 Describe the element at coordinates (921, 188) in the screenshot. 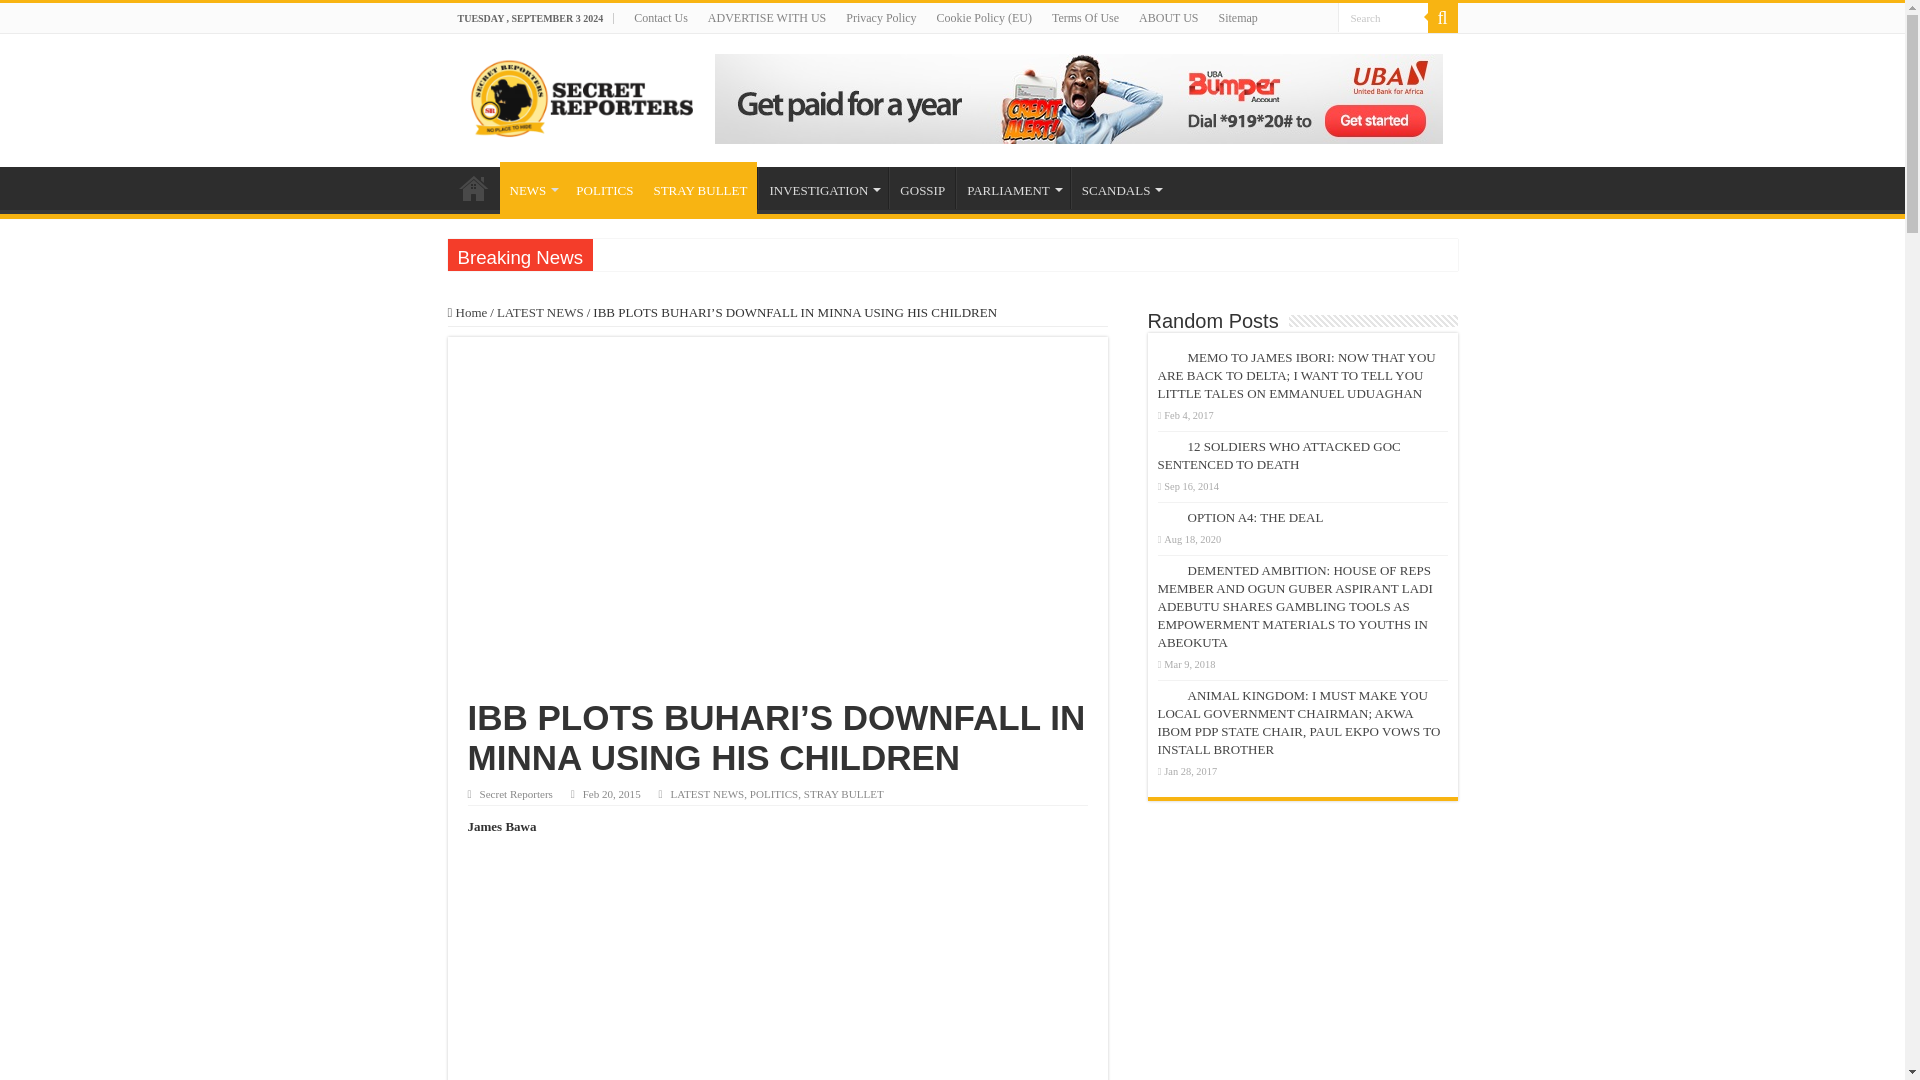

I see `GOSSIP` at that location.